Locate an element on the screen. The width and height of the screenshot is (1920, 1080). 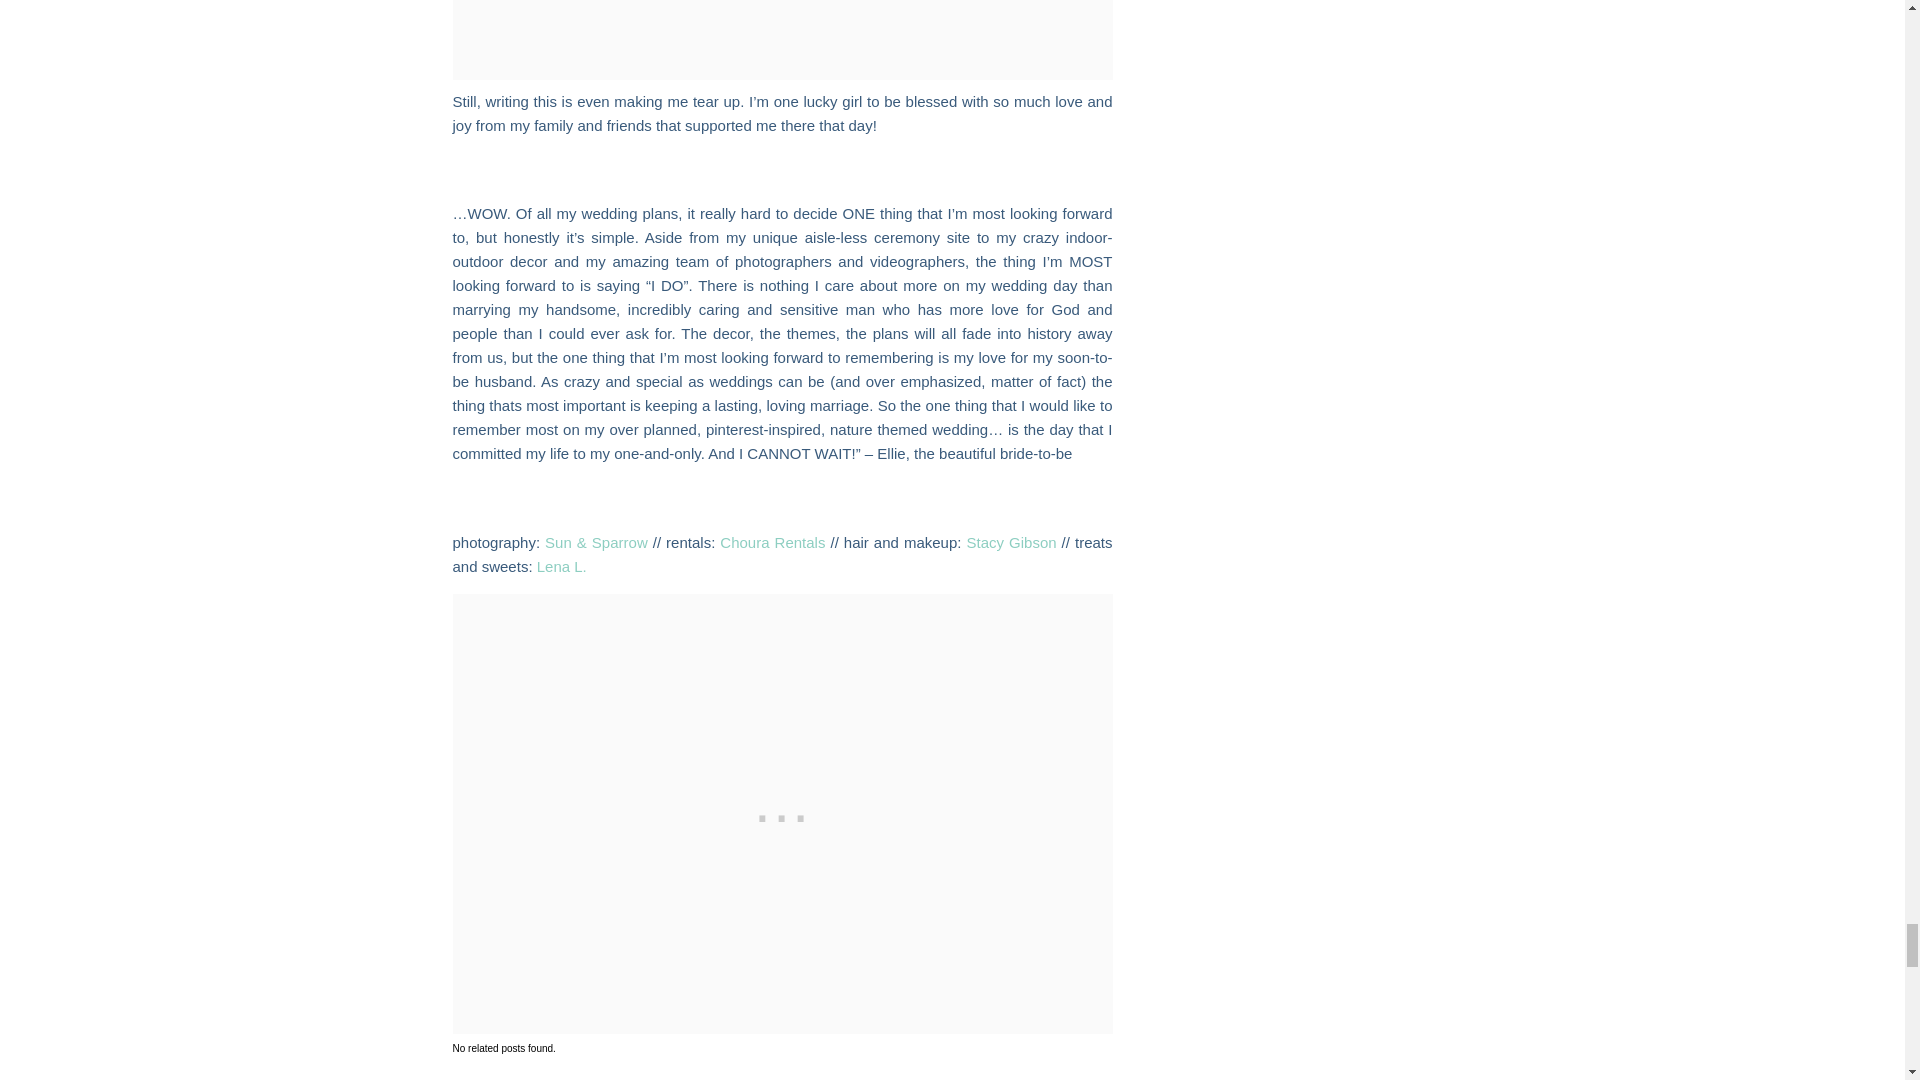
Lena L. is located at coordinates (562, 566).